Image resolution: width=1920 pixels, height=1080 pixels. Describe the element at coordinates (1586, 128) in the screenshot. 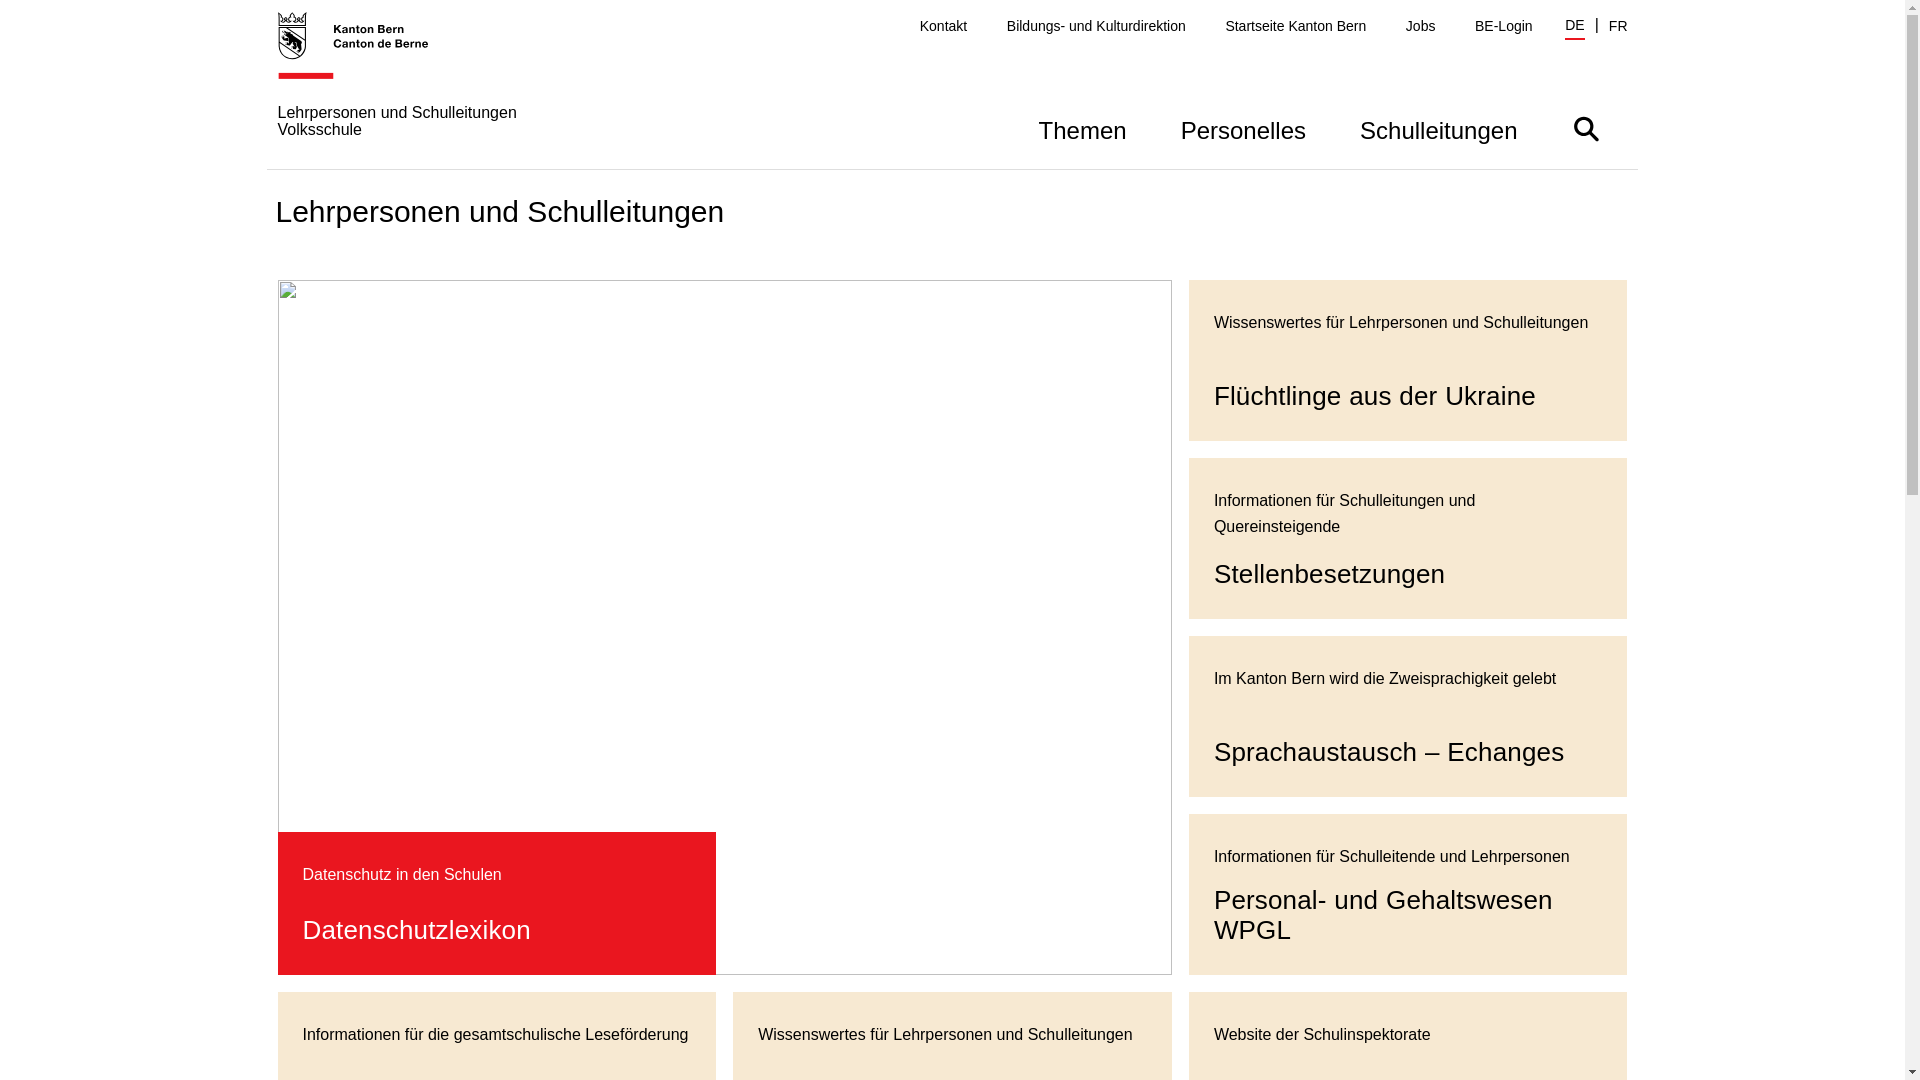

I see `Suche ein- oder ausblenden` at that location.